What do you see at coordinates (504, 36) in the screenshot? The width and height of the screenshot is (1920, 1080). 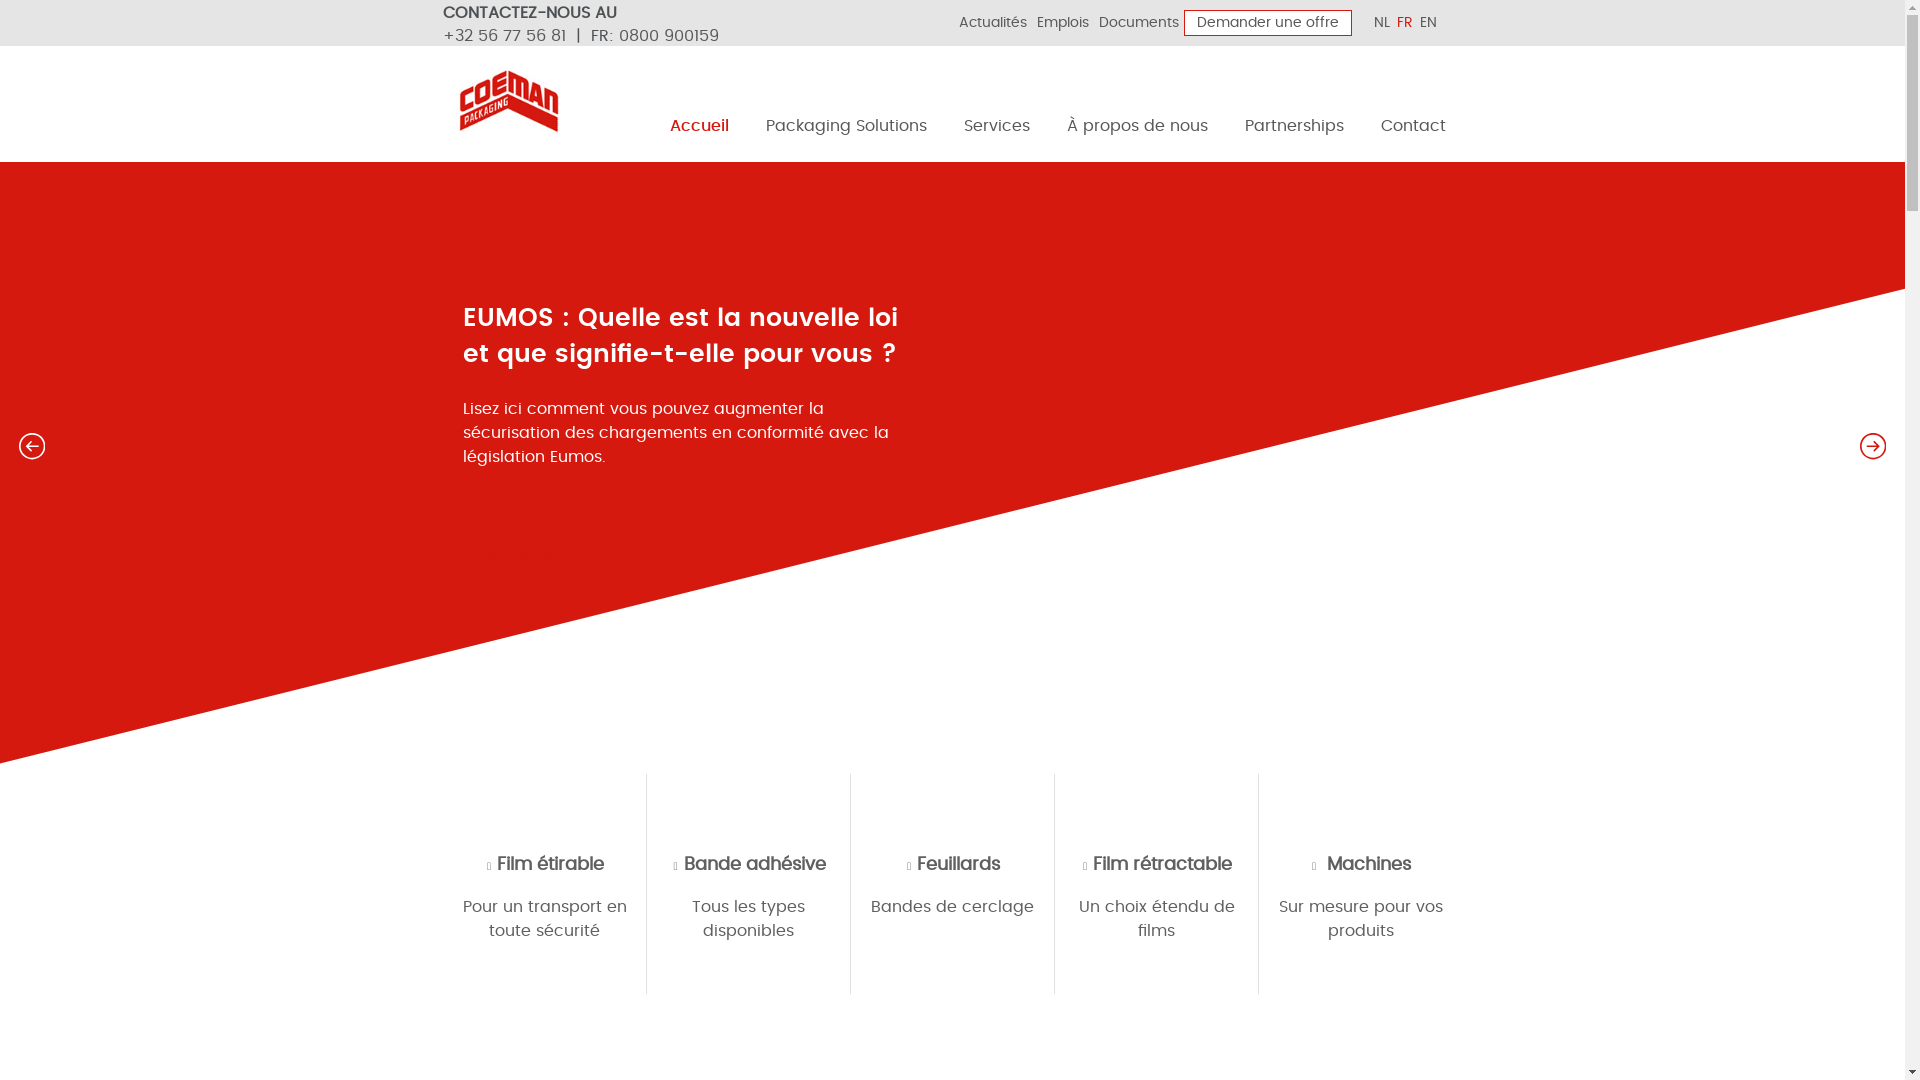 I see `+32 56 77 56 81` at bounding box center [504, 36].